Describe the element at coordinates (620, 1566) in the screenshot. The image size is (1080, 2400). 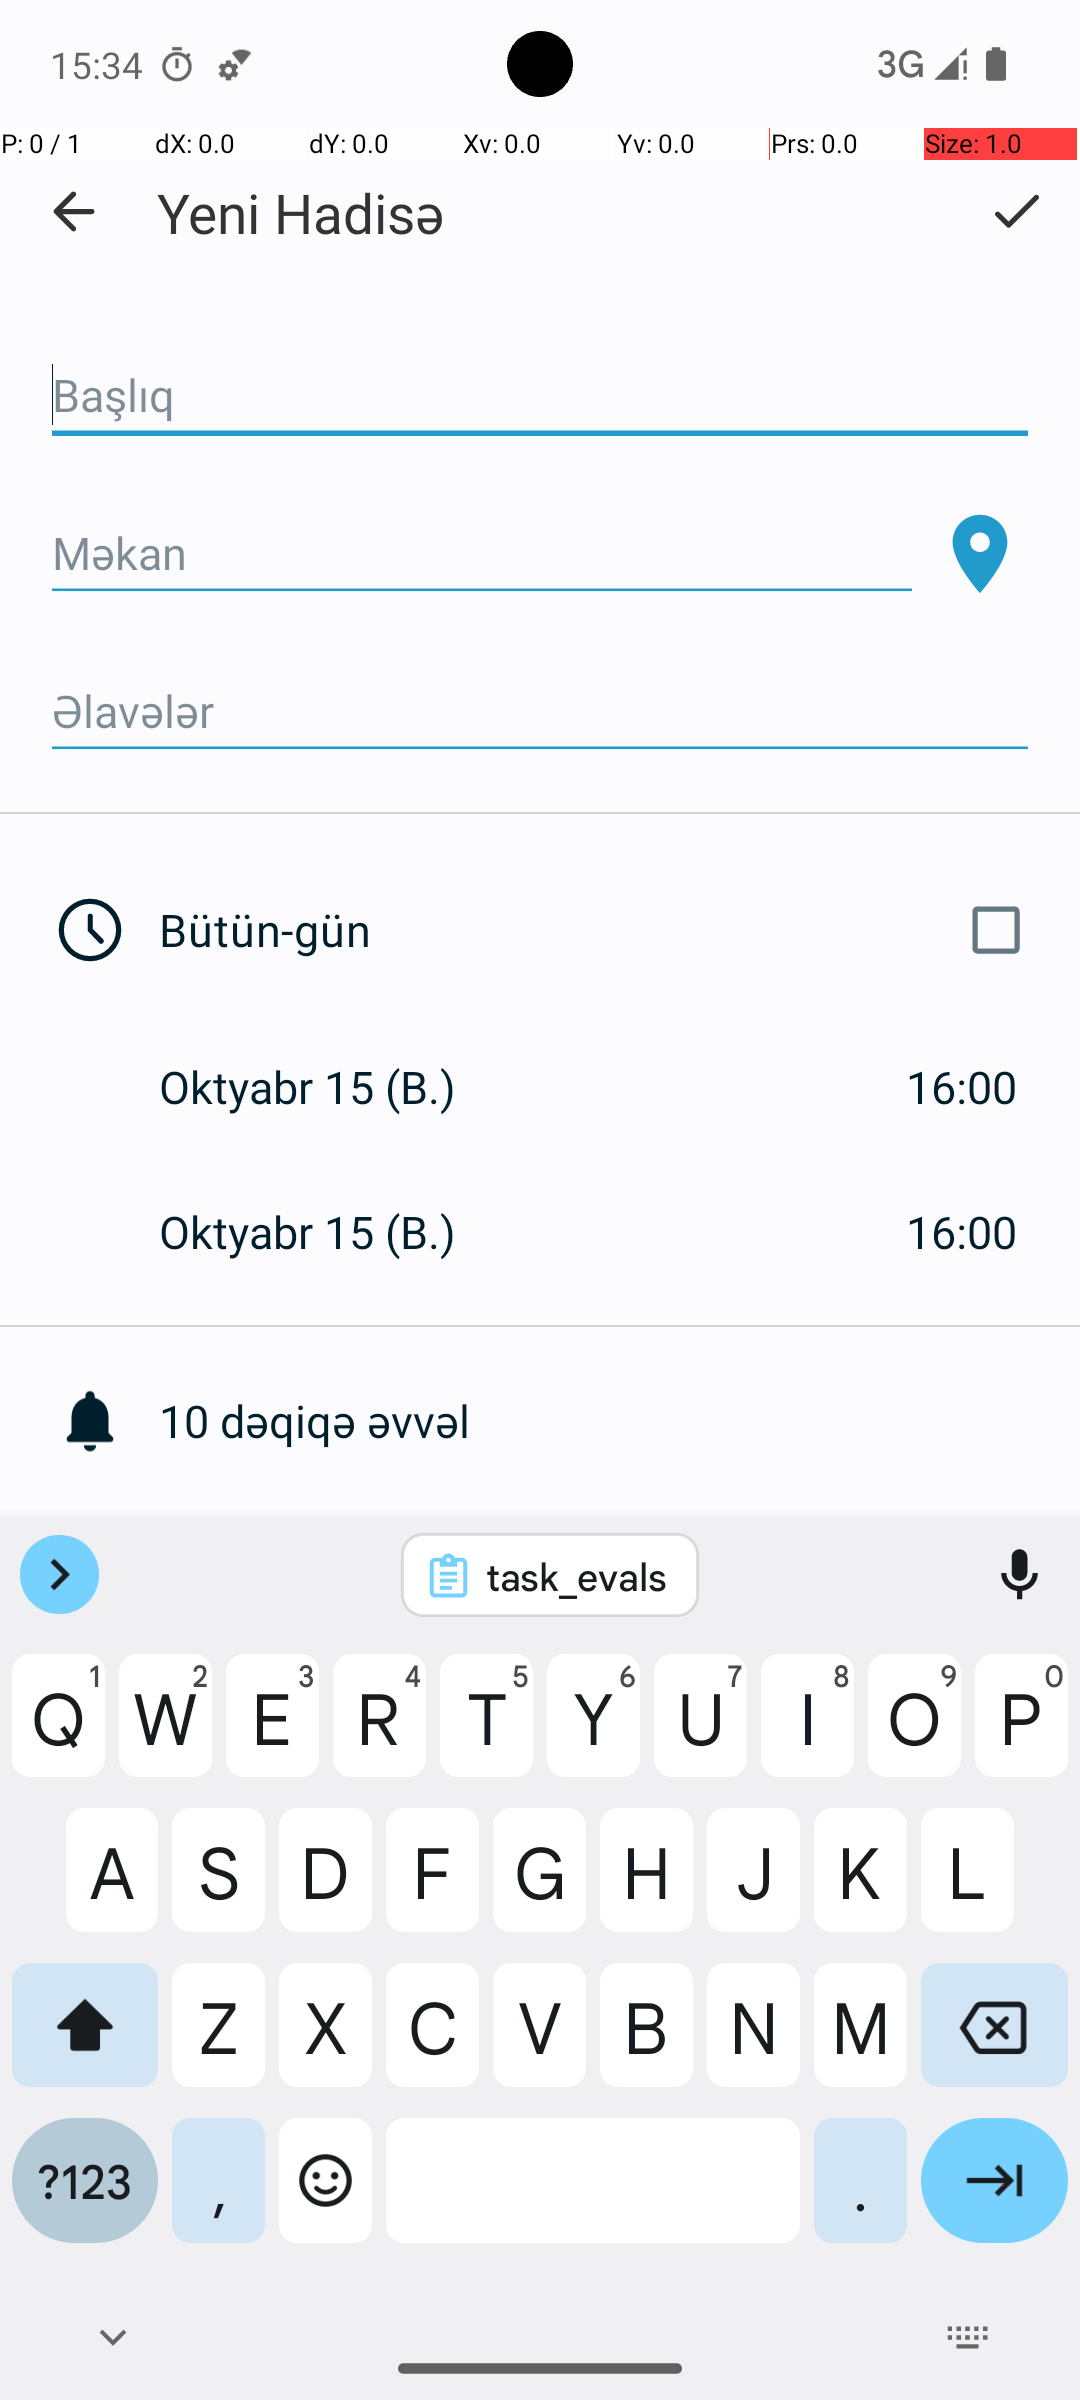
I see `Başqa bir xatırladıcı əlavə et` at that location.